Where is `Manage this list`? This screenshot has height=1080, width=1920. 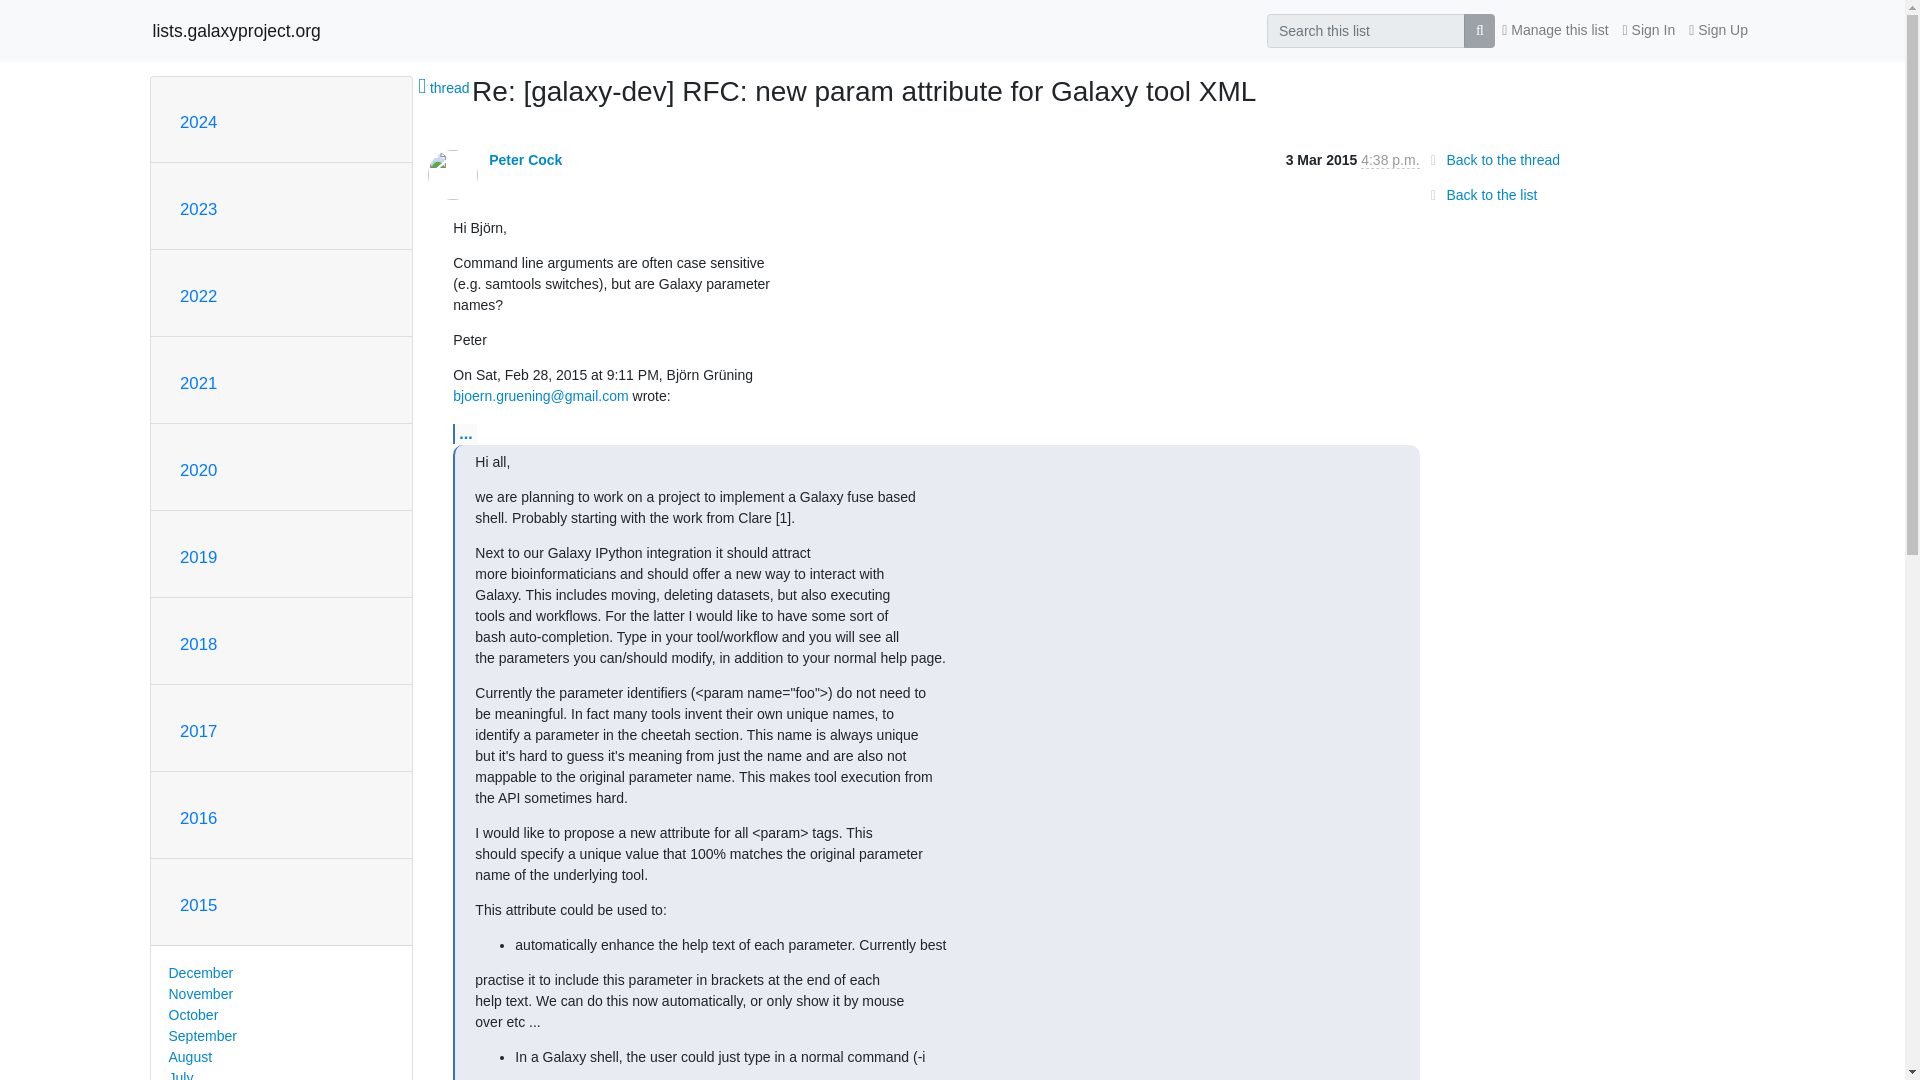 Manage this list is located at coordinates (1554, 30).